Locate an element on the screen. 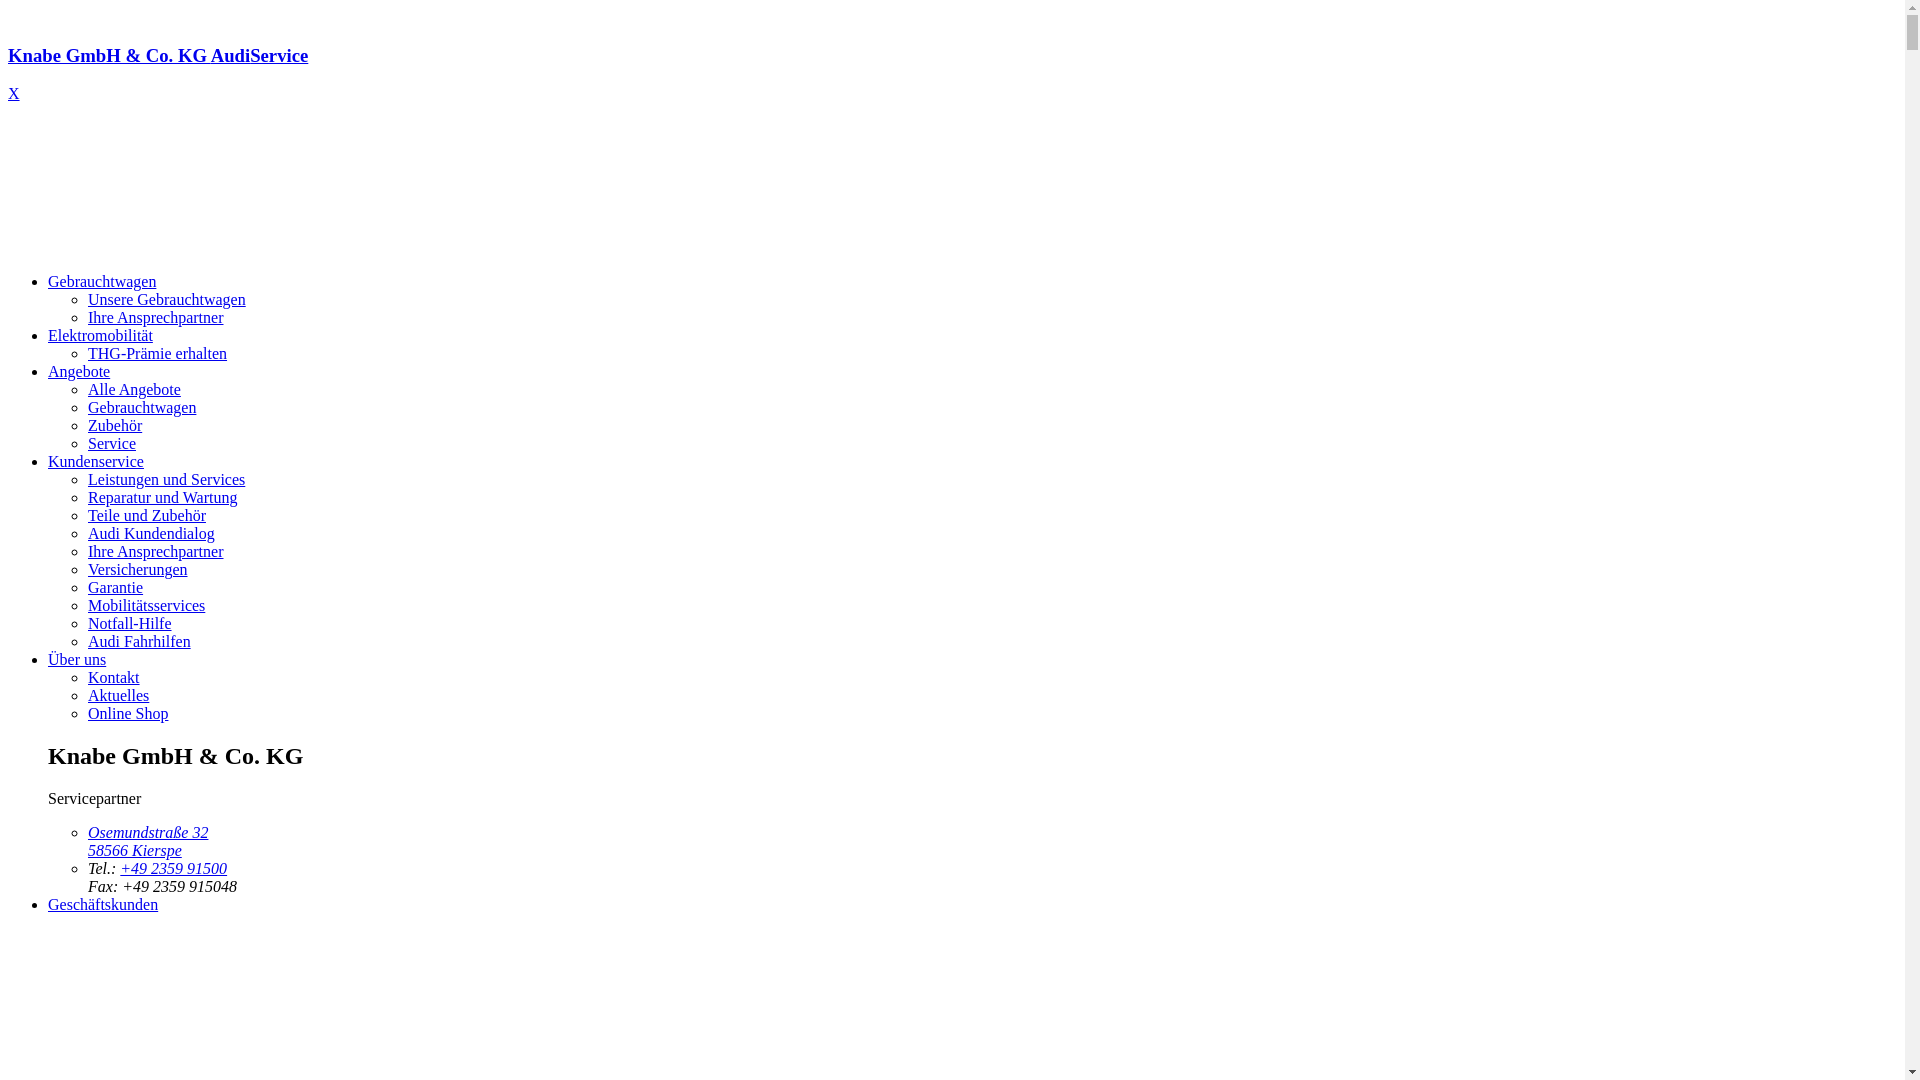 This screenshot has height=1080, width=1920. Notfall-Hilfe is located at coordinates (130, 624).